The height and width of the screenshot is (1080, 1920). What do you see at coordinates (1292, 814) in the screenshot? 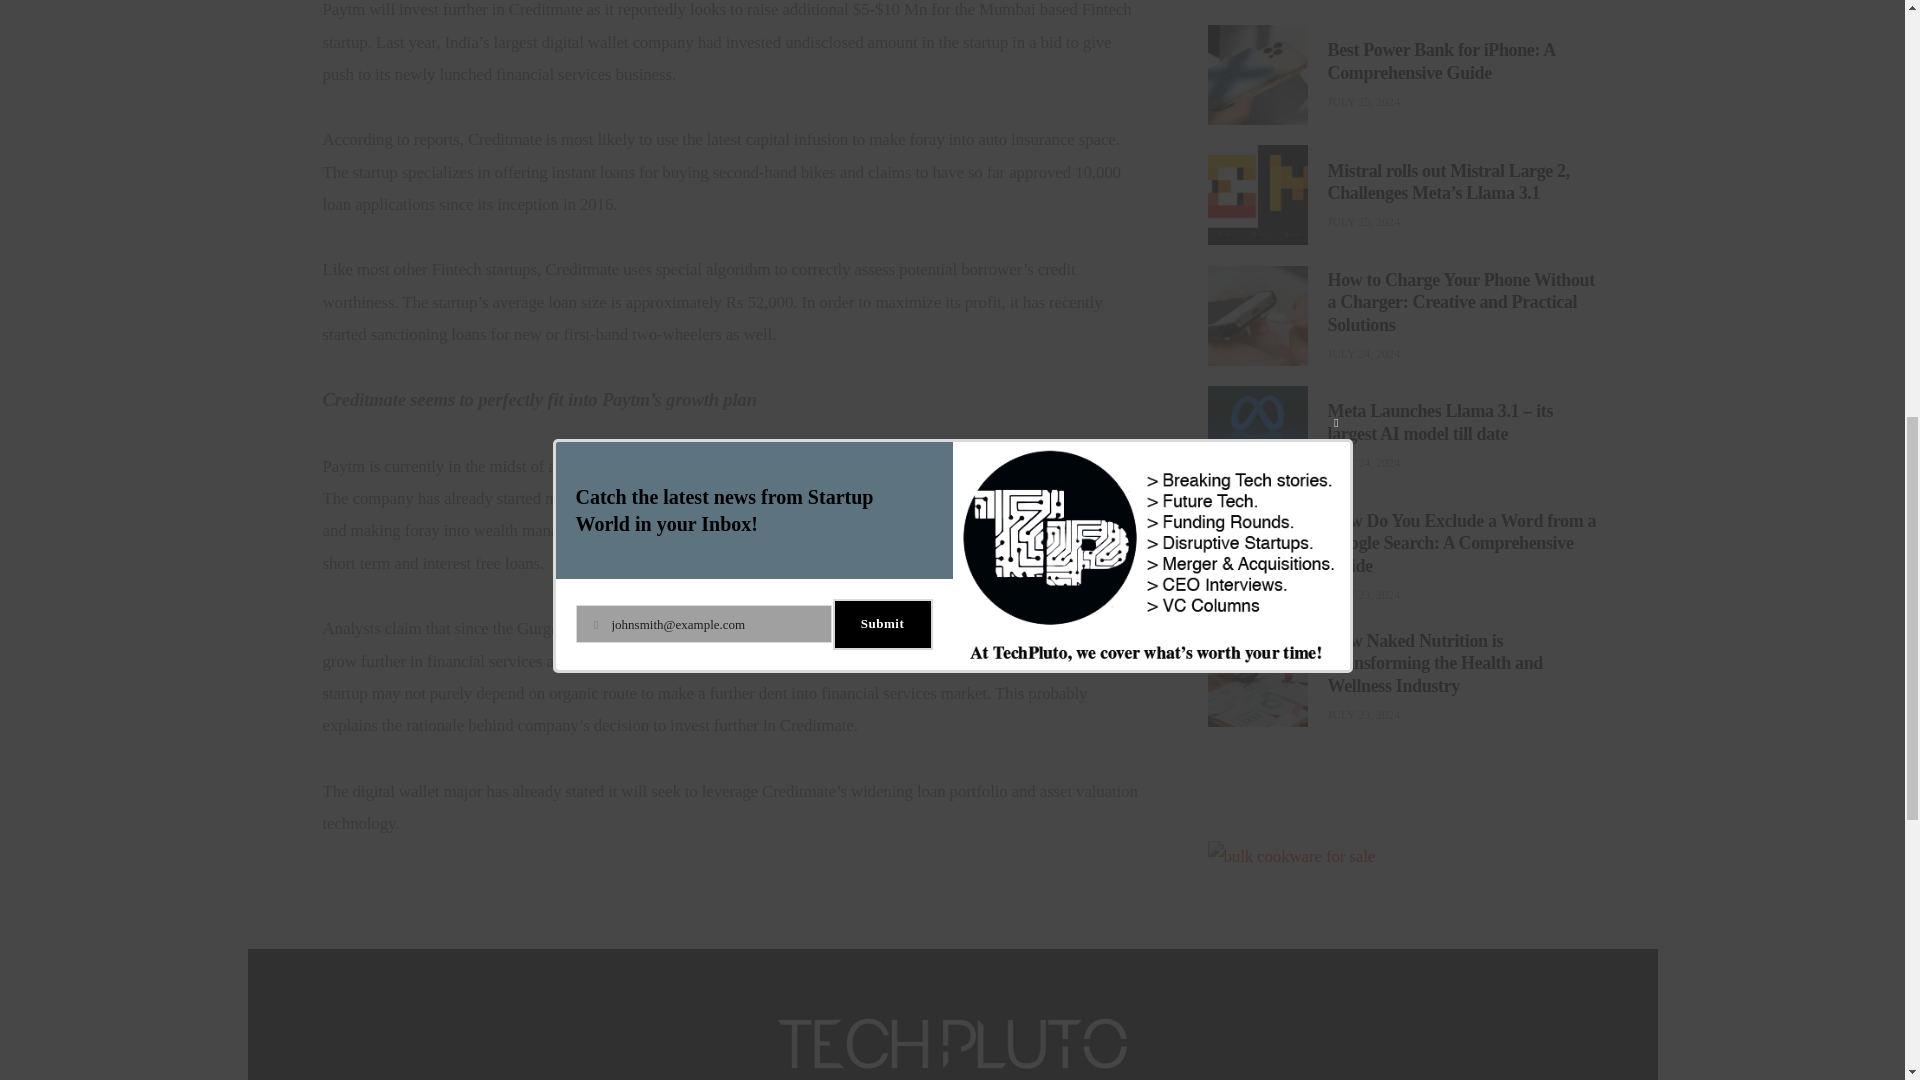
I see `Get the latest kitchen gadgets` at bounding box center [1292, 814].